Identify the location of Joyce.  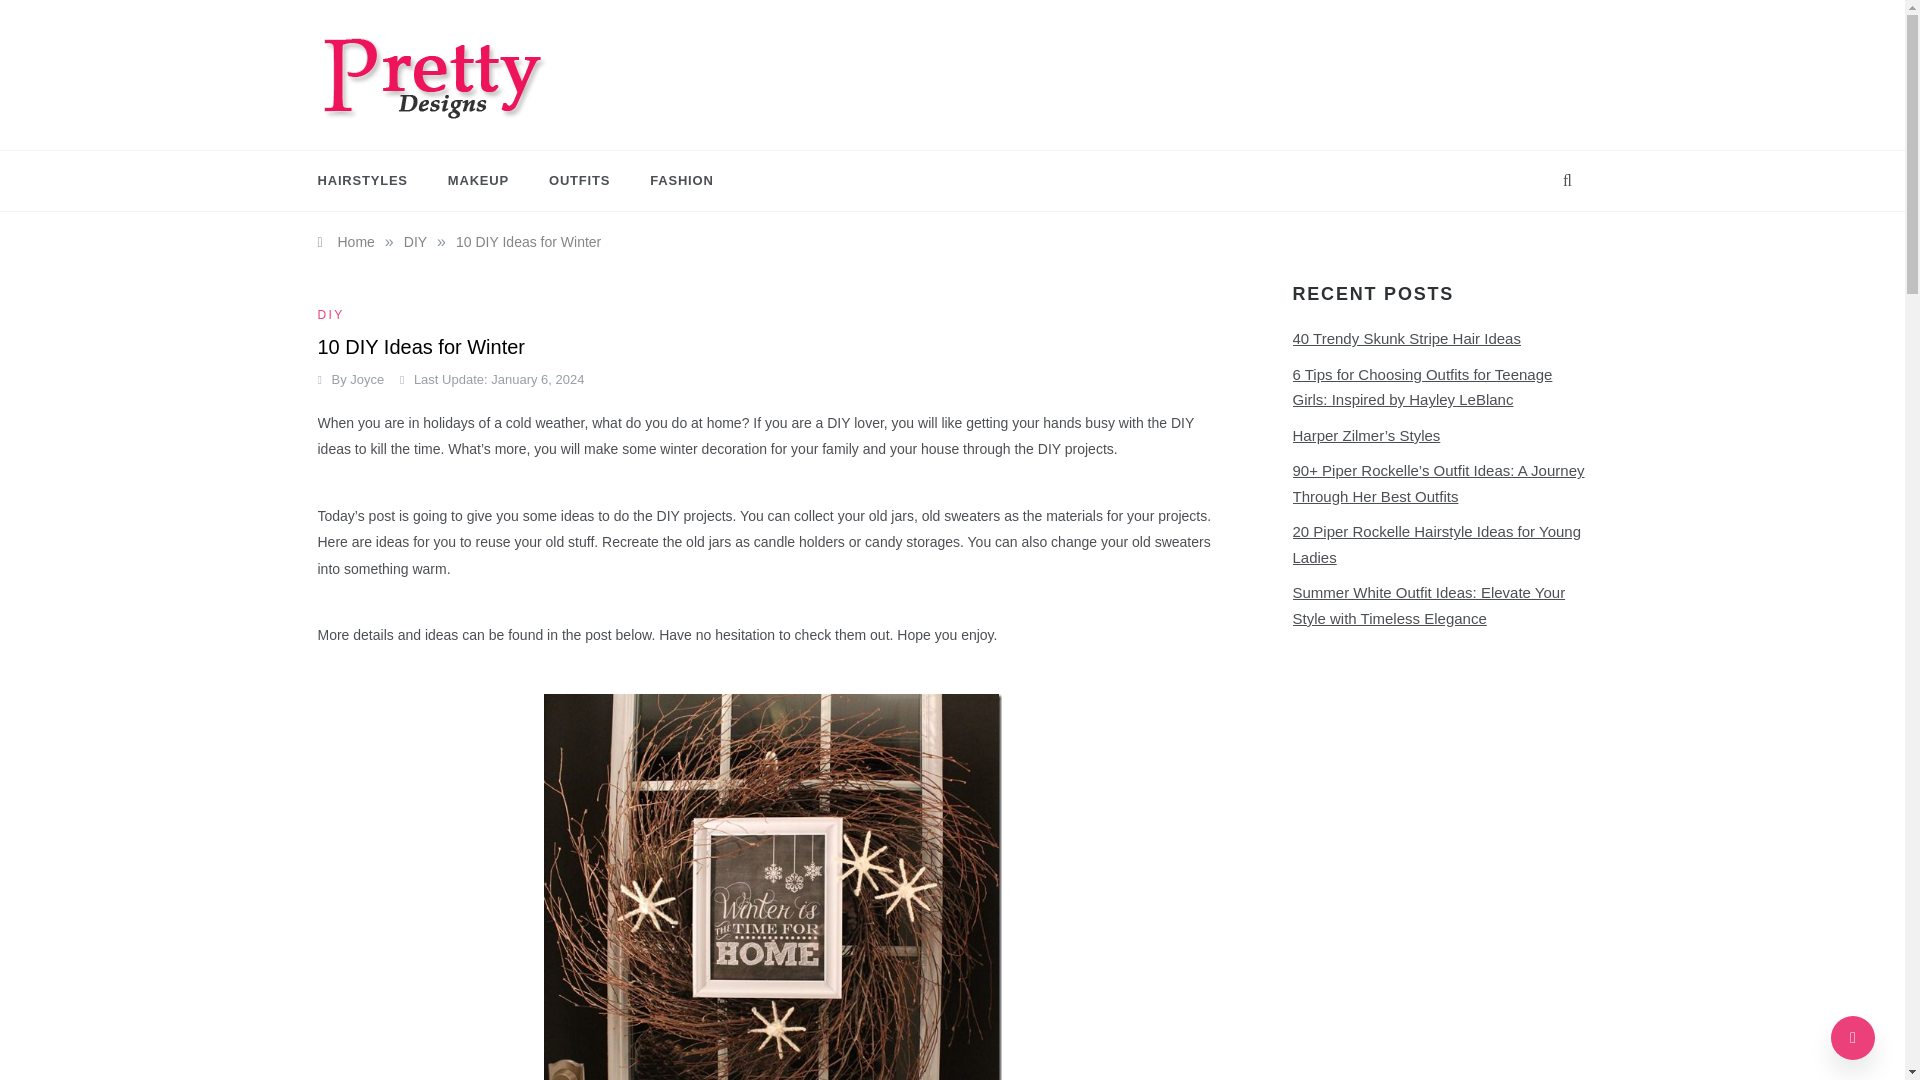
(366, 378).